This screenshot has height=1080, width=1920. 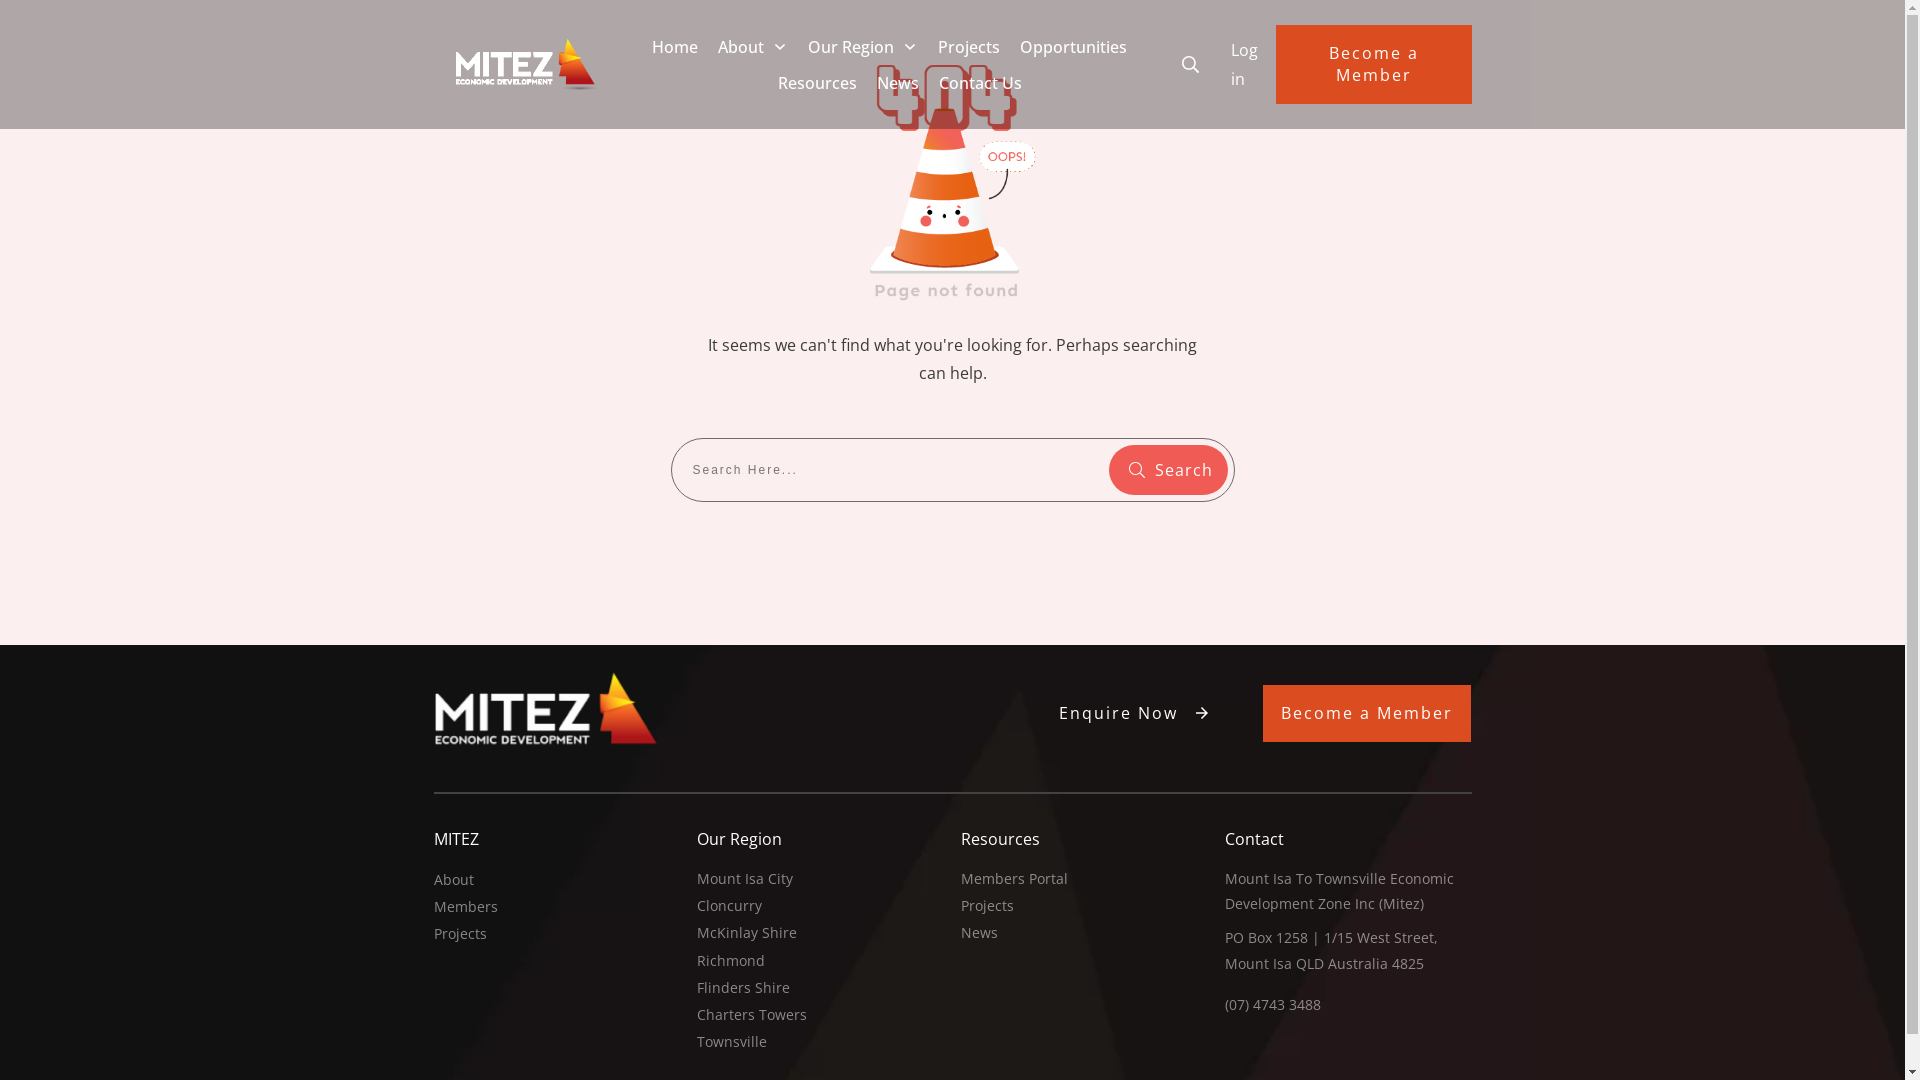 What do you see at coordinates (454, 880) in the screenshot?
I see `About` at bounding box center [454, 880].